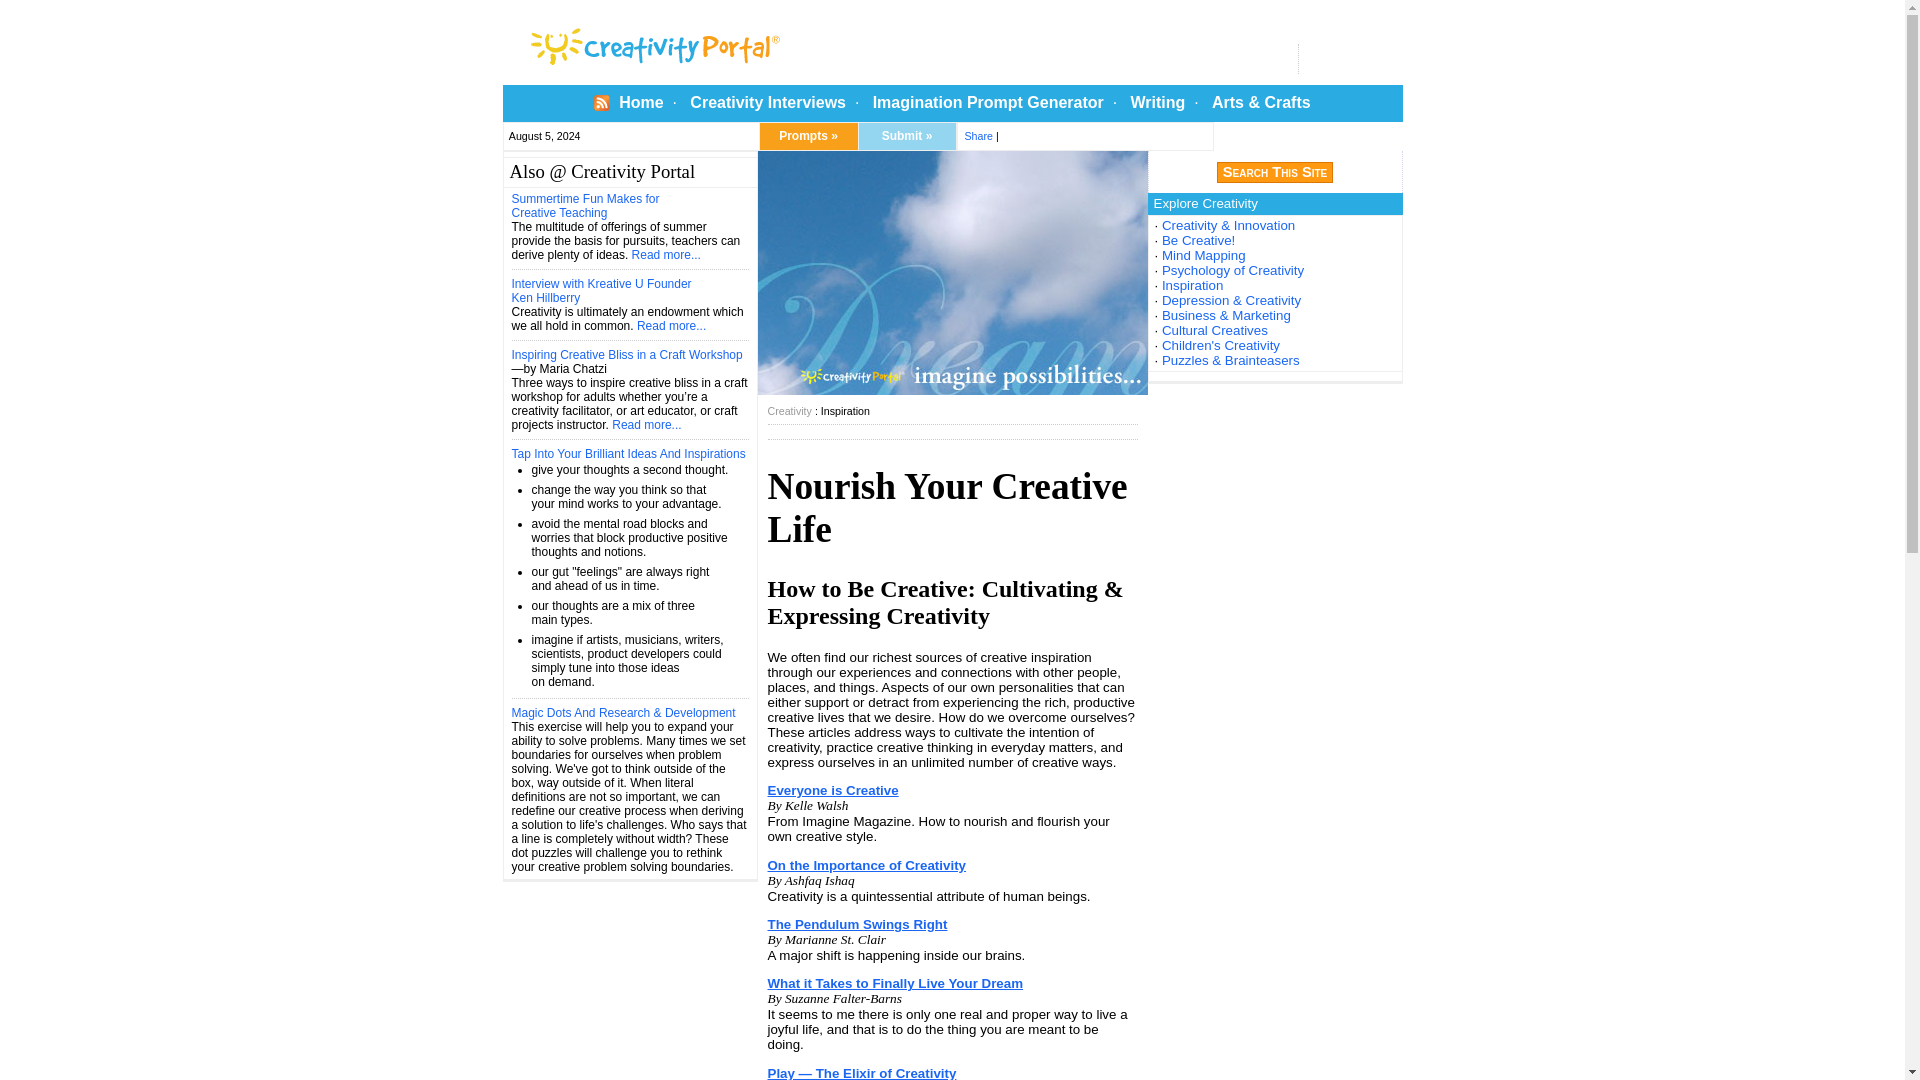 The height and width of the screenshot is (1080, 1920). Describe the element at coordinates (790, 410) in the screenshot. I see `Creativity` at that location.